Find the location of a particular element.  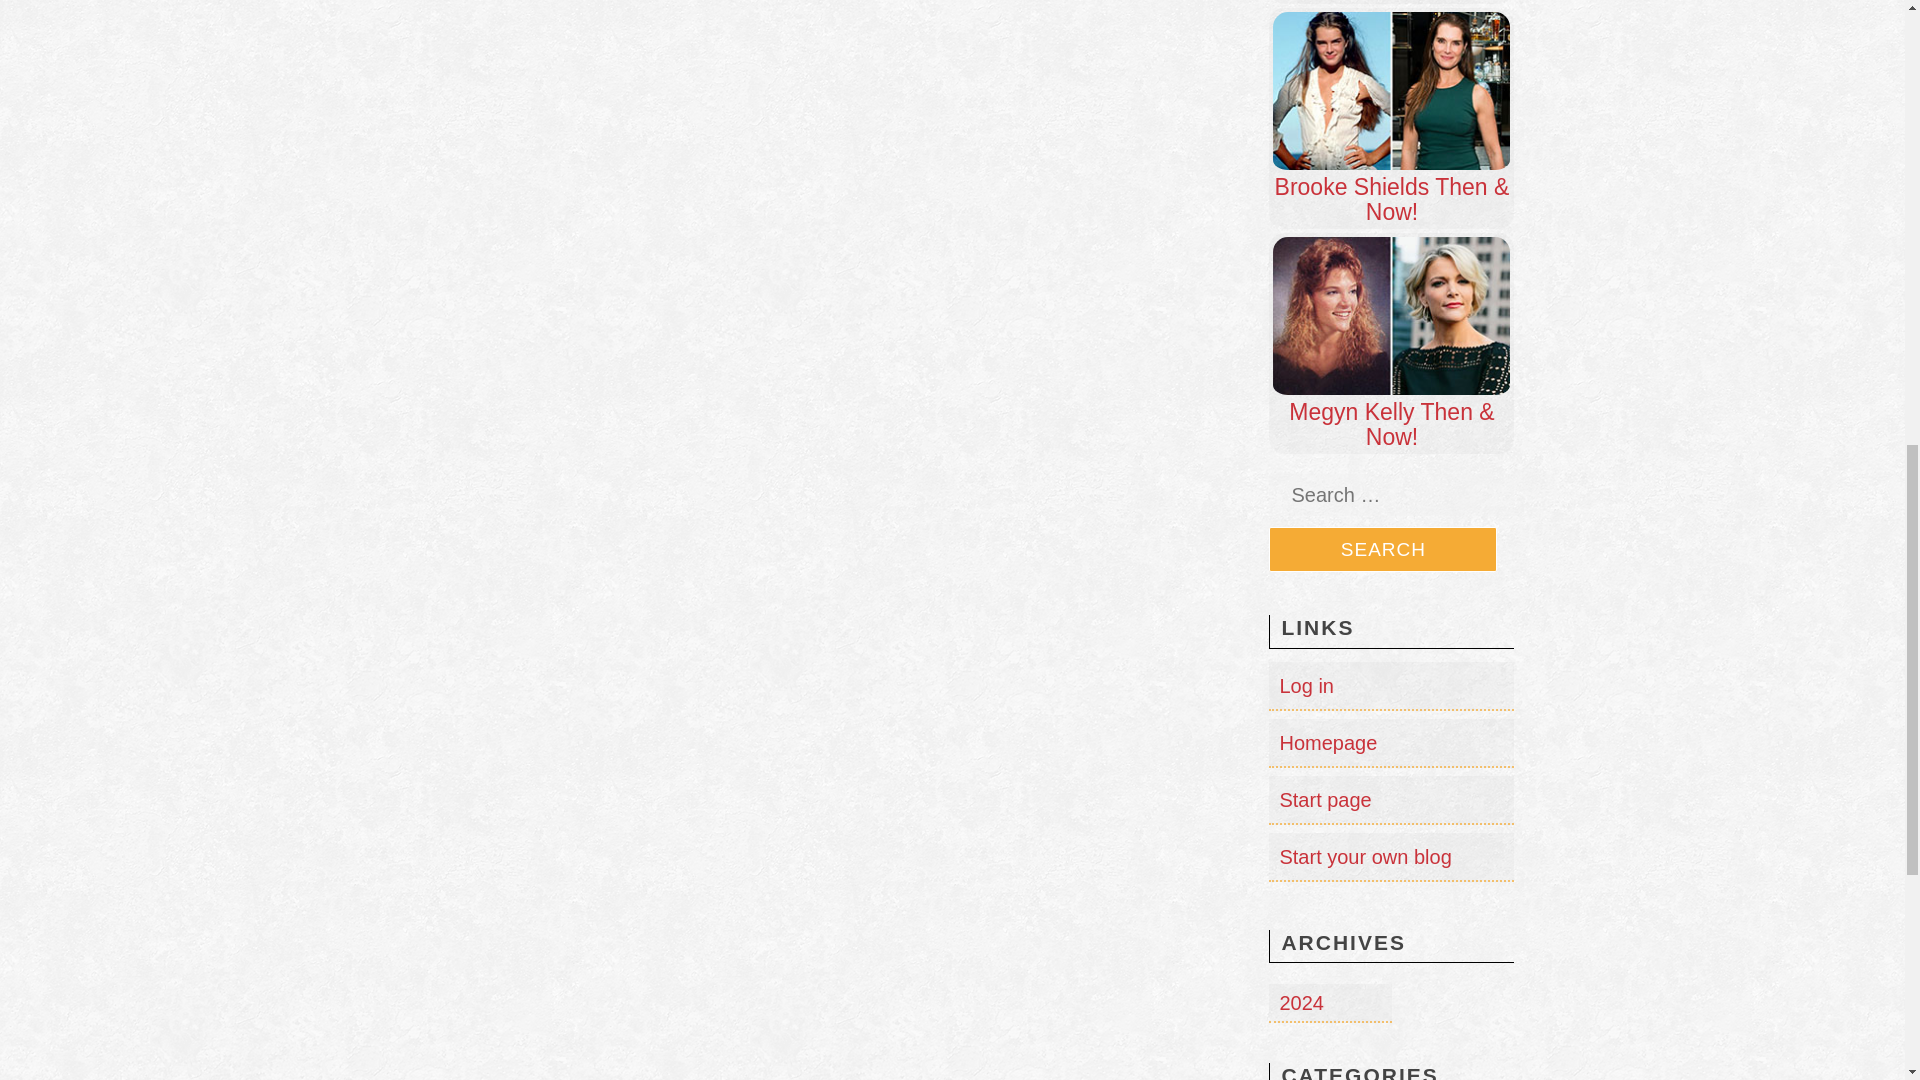

2024 is located at coordinates (1301, 1003).